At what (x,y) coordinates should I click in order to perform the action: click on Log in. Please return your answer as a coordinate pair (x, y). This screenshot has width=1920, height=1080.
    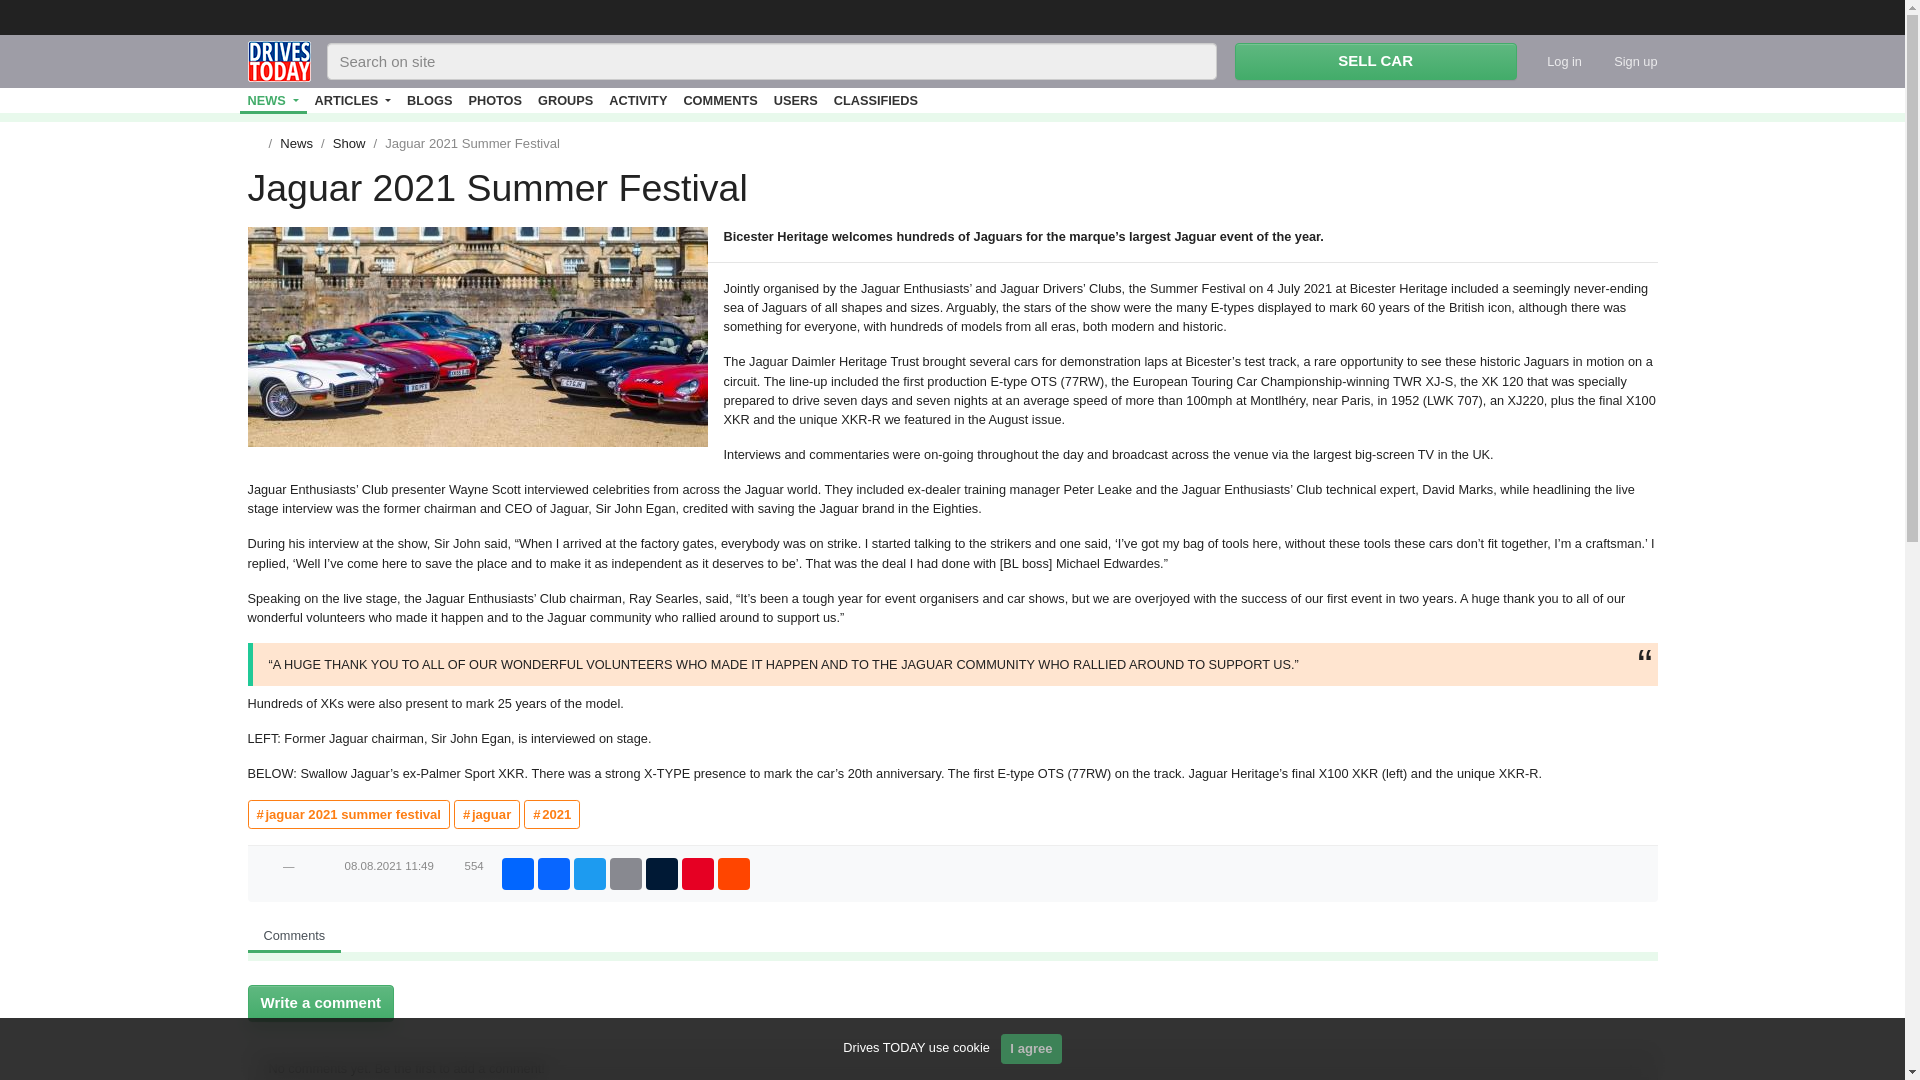
    Looking at the image, I should click on (1556, 61).